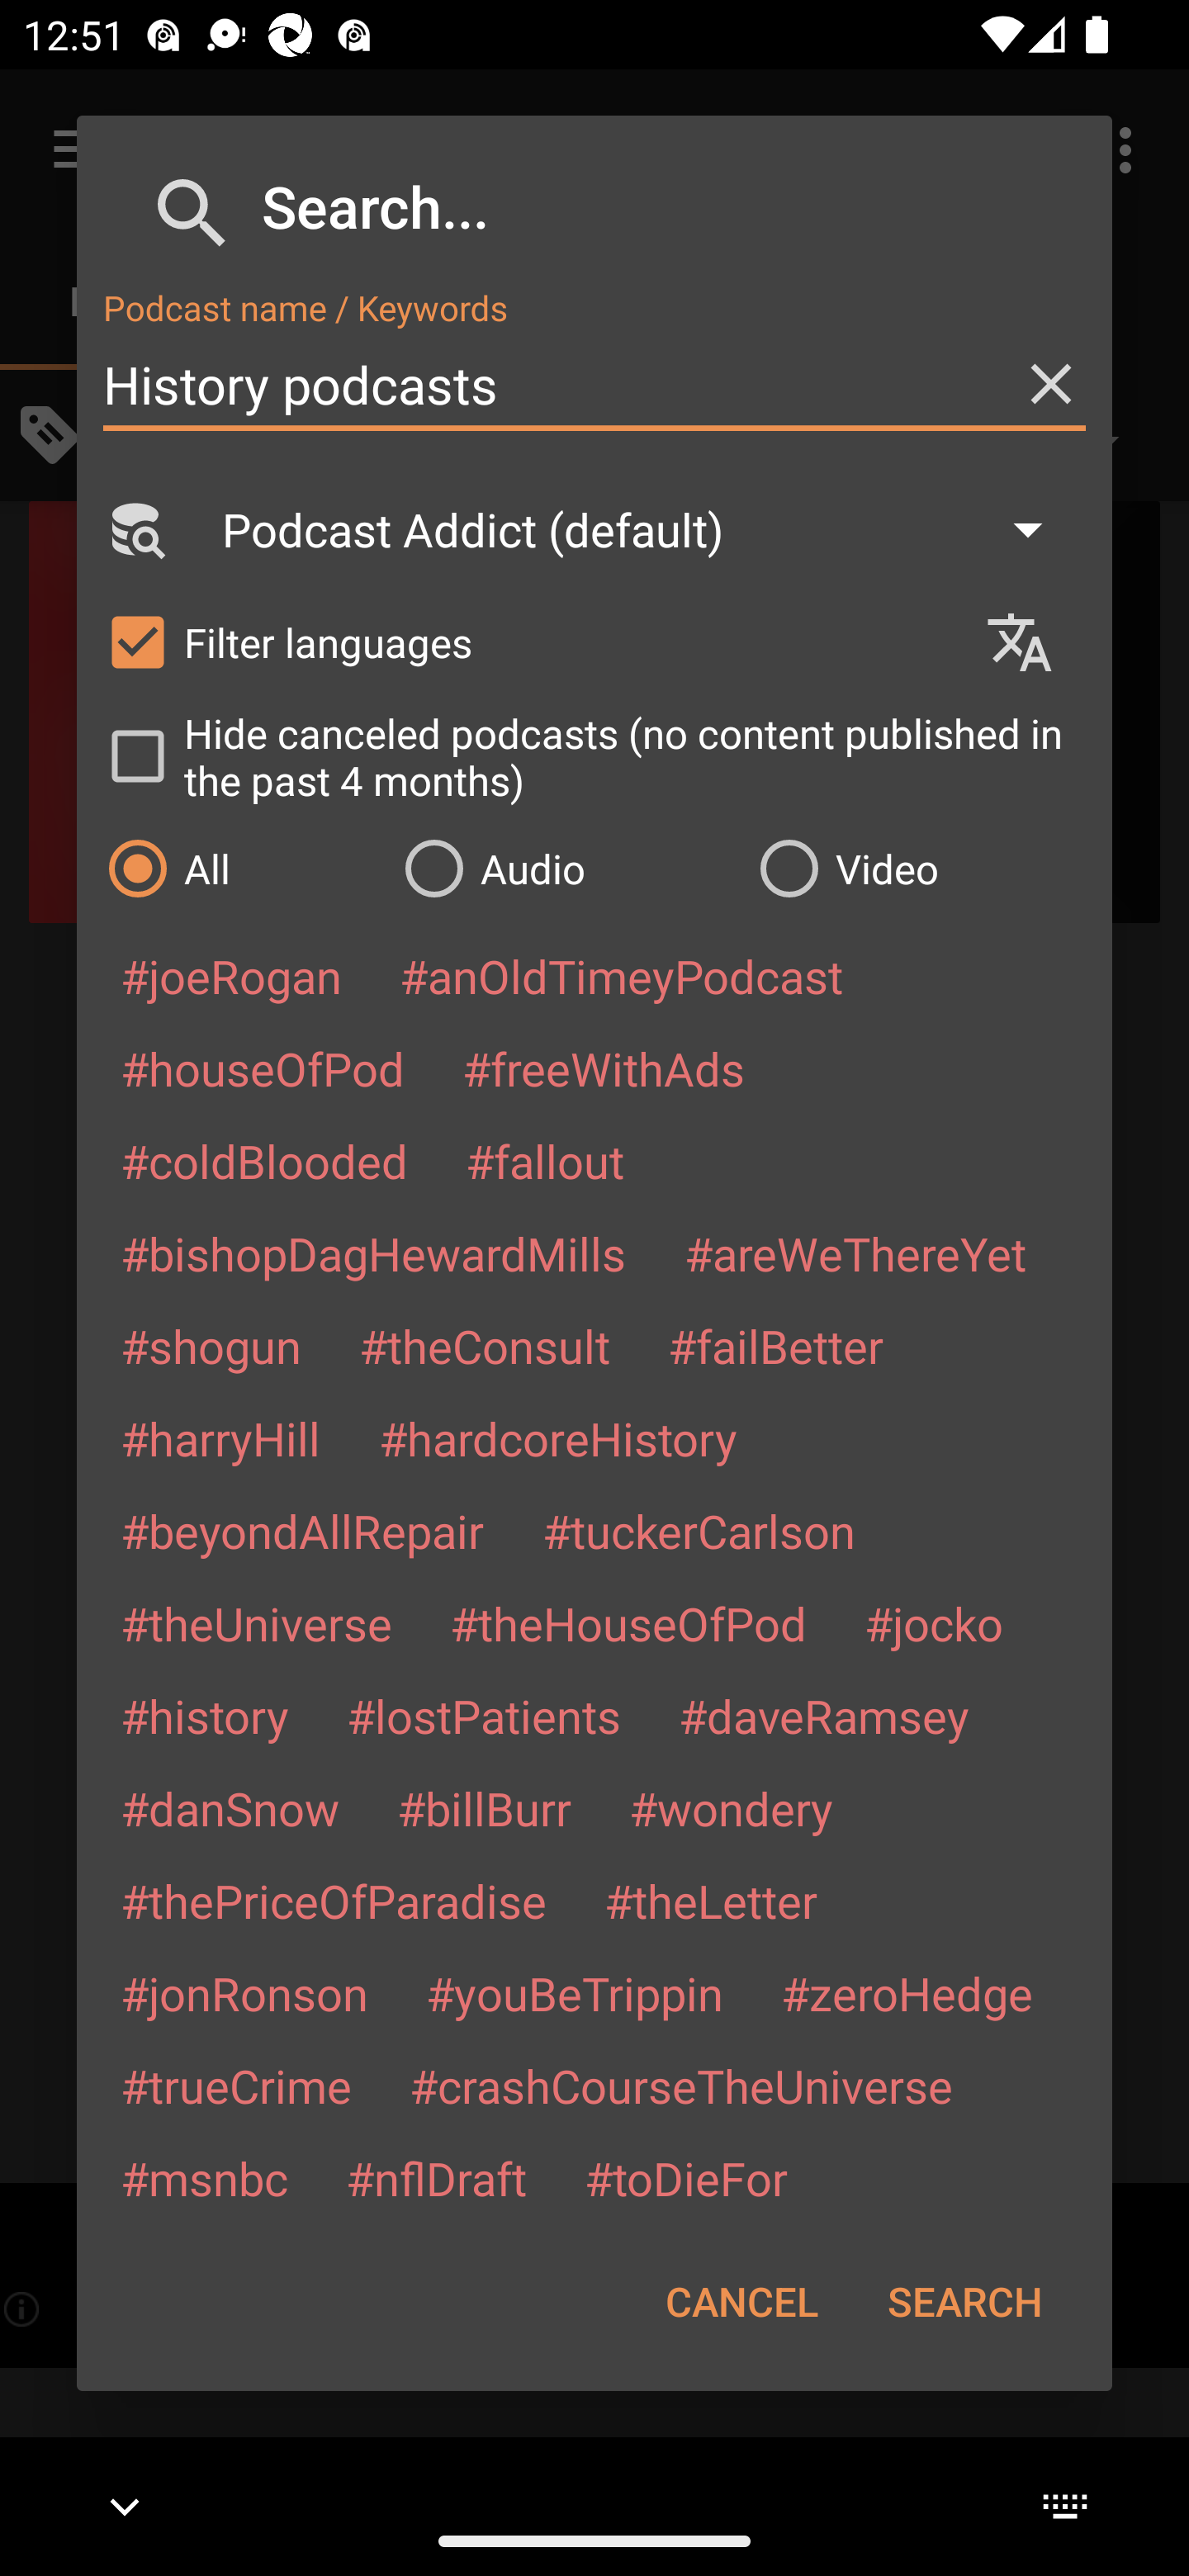  I want to click on #toDieFor, so click(685, 2177).